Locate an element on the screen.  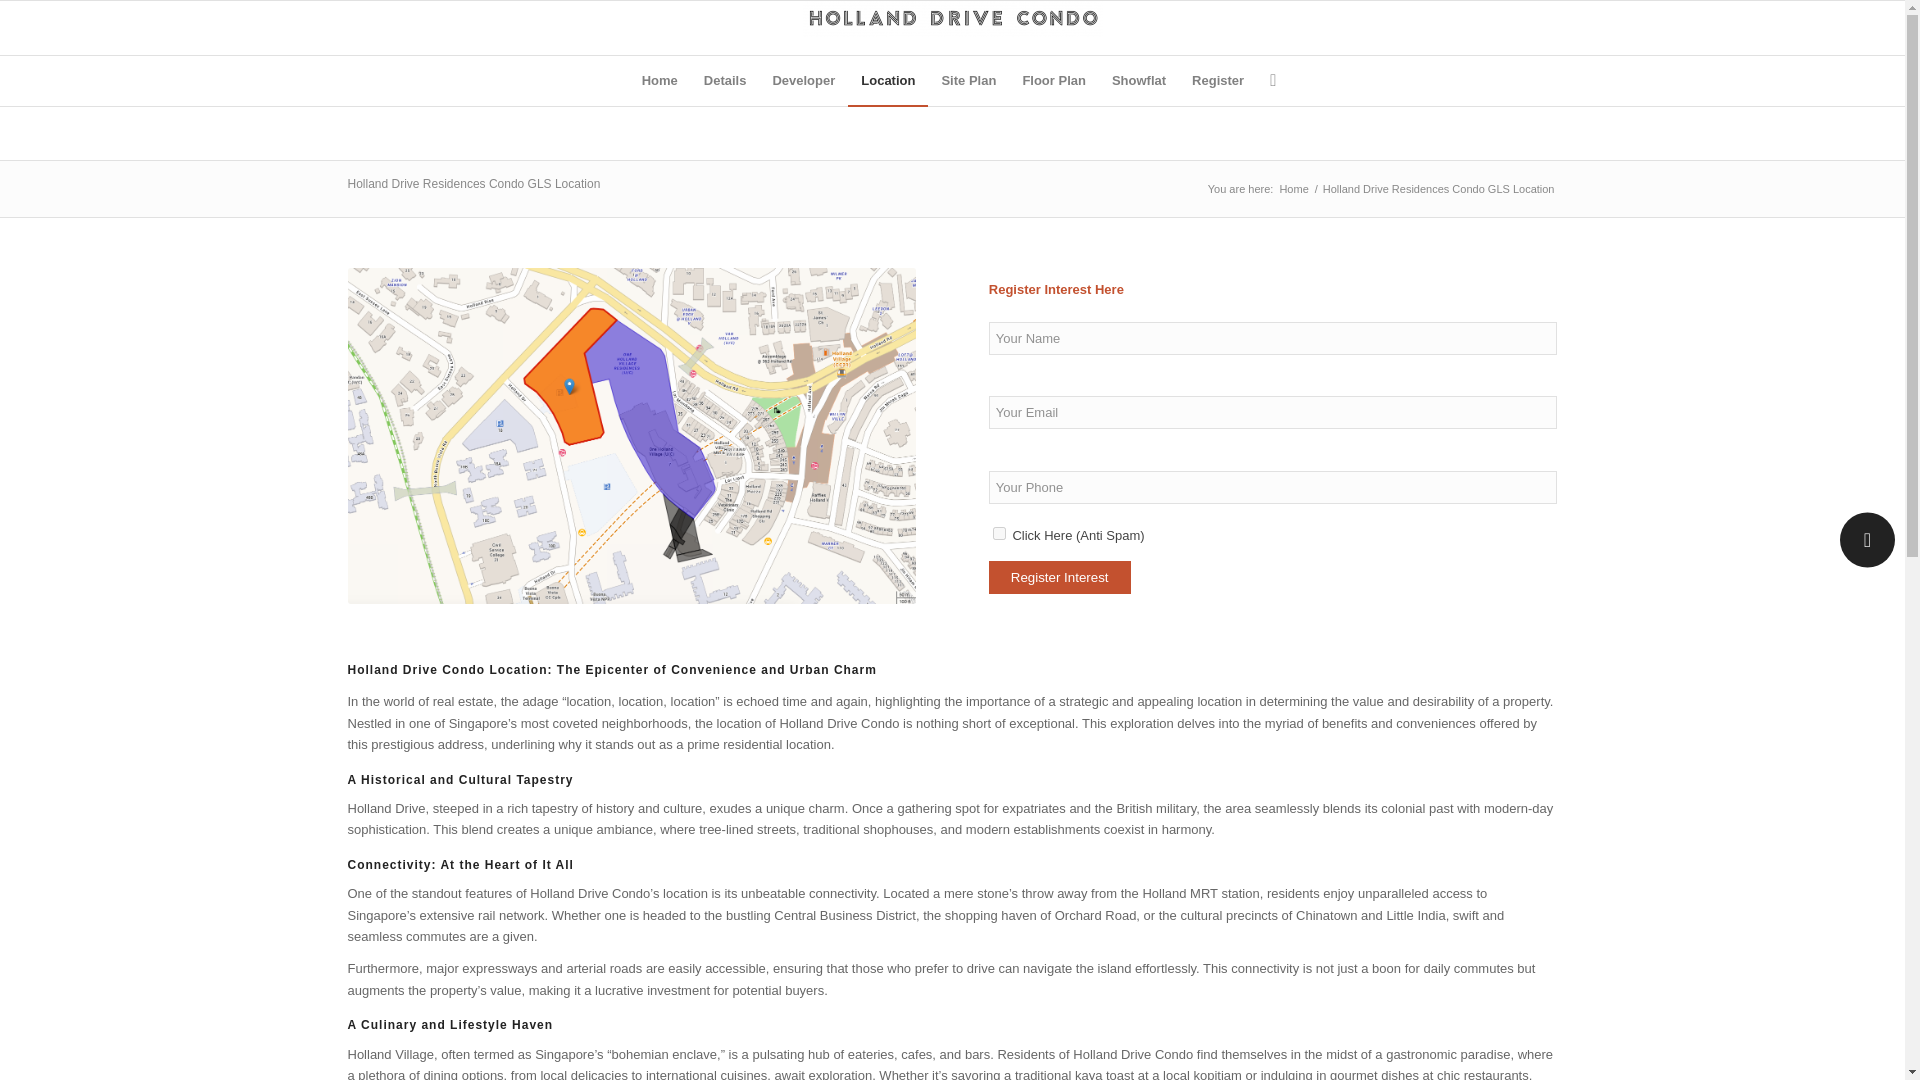
Floor Plan is located at coordinates (1054, 80).